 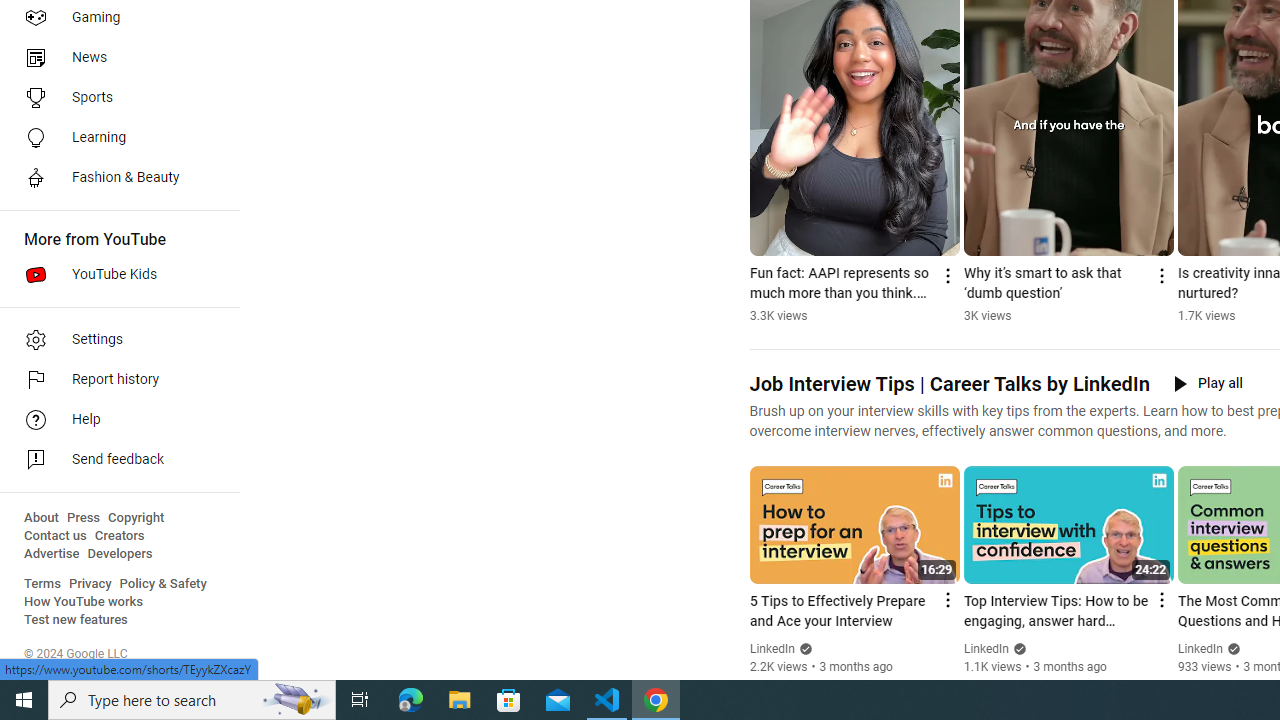 What do you see at coordinates (118, 536) in the screenshot?
I see `Creators` at bounding box center [118, 536].